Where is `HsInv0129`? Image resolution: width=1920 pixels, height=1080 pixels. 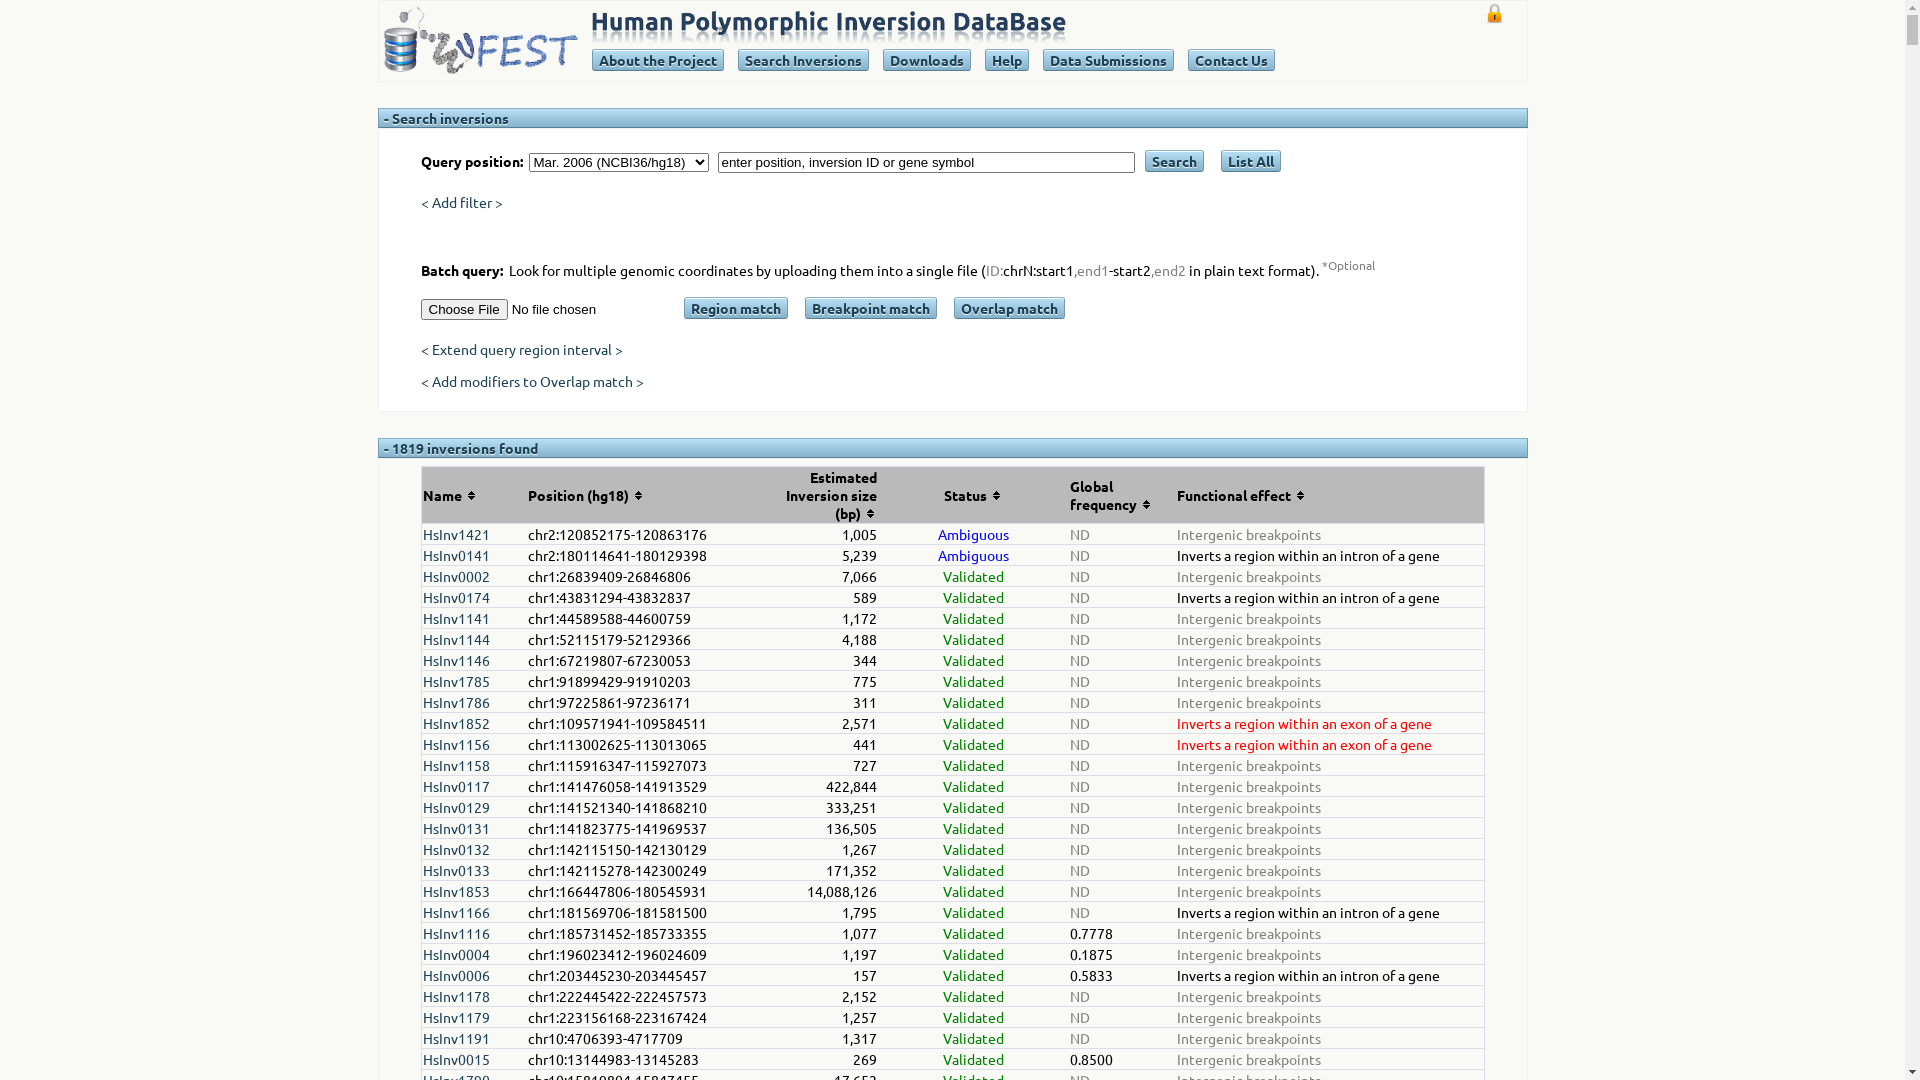 HsInv0129 is located at coordinates (456, 807).